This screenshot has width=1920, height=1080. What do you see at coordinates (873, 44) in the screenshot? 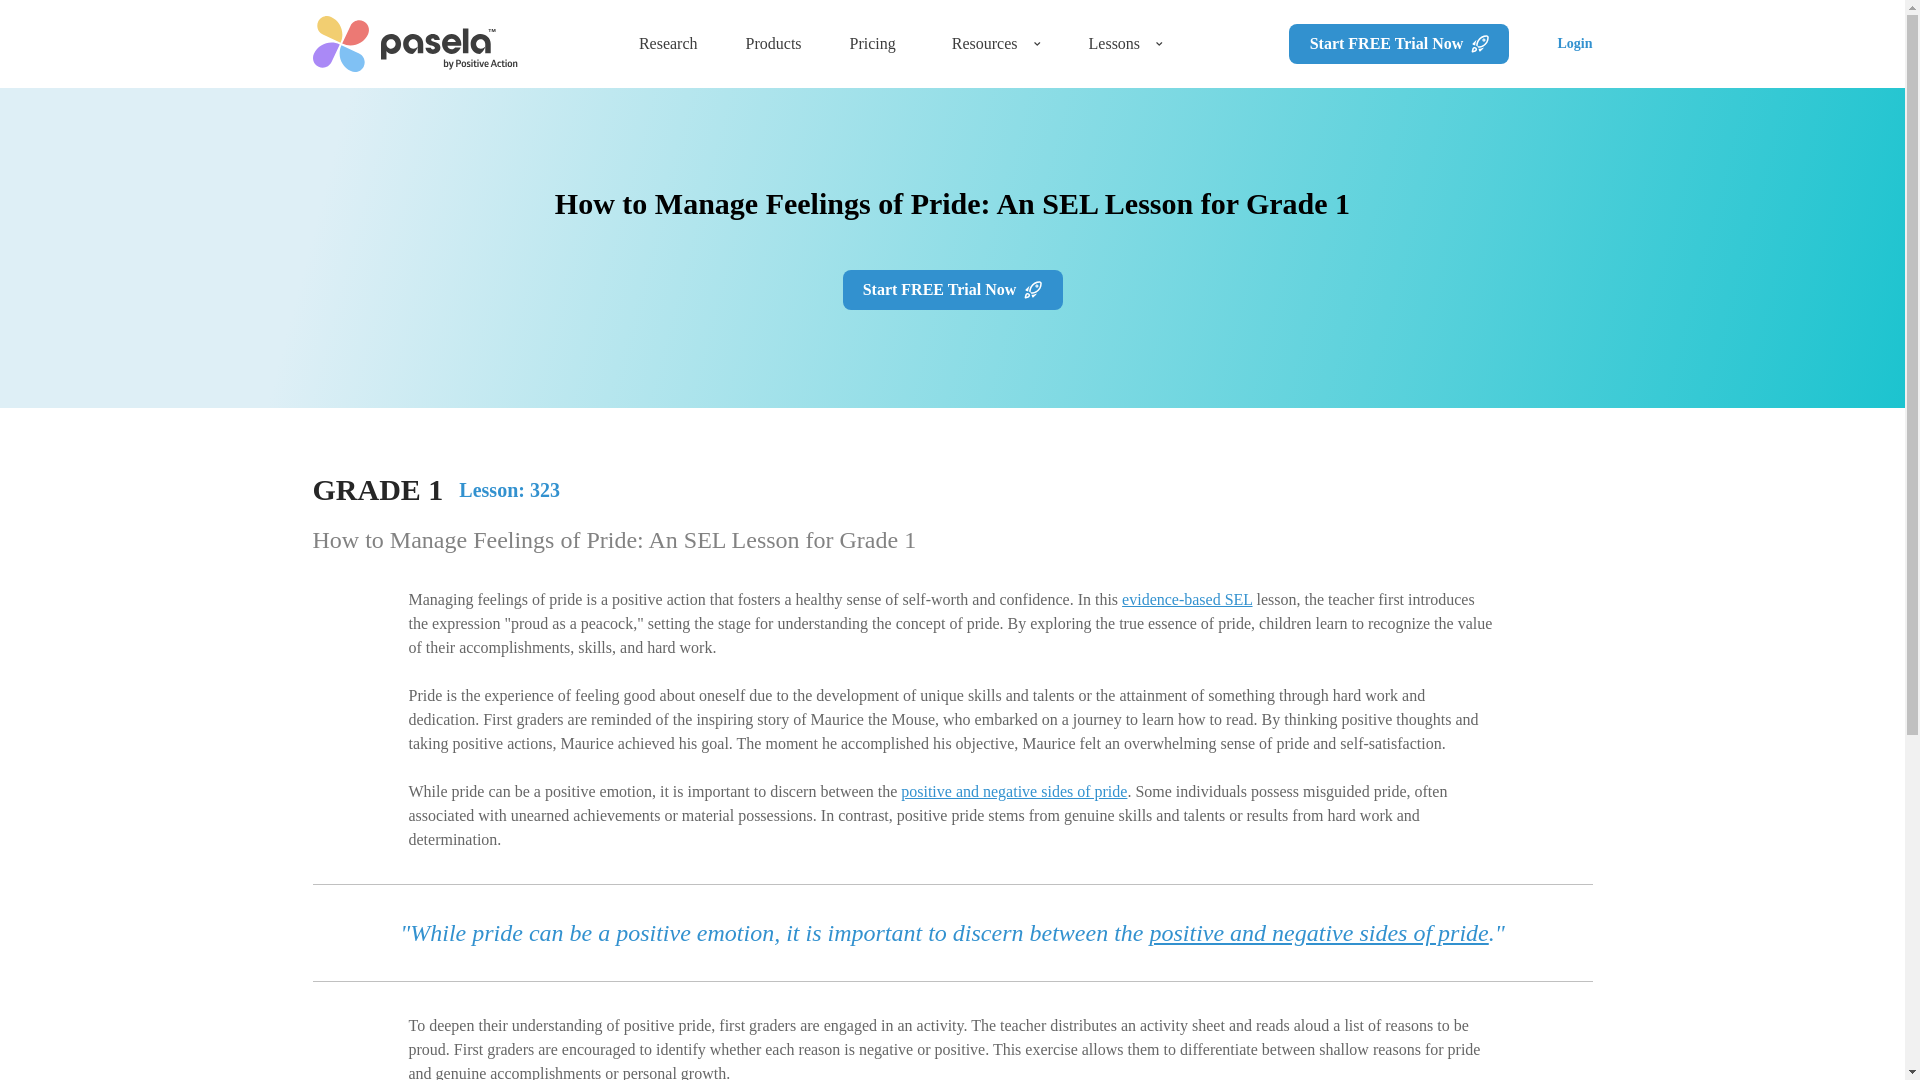
I see `Pricing` at bounding box center [873, 44].